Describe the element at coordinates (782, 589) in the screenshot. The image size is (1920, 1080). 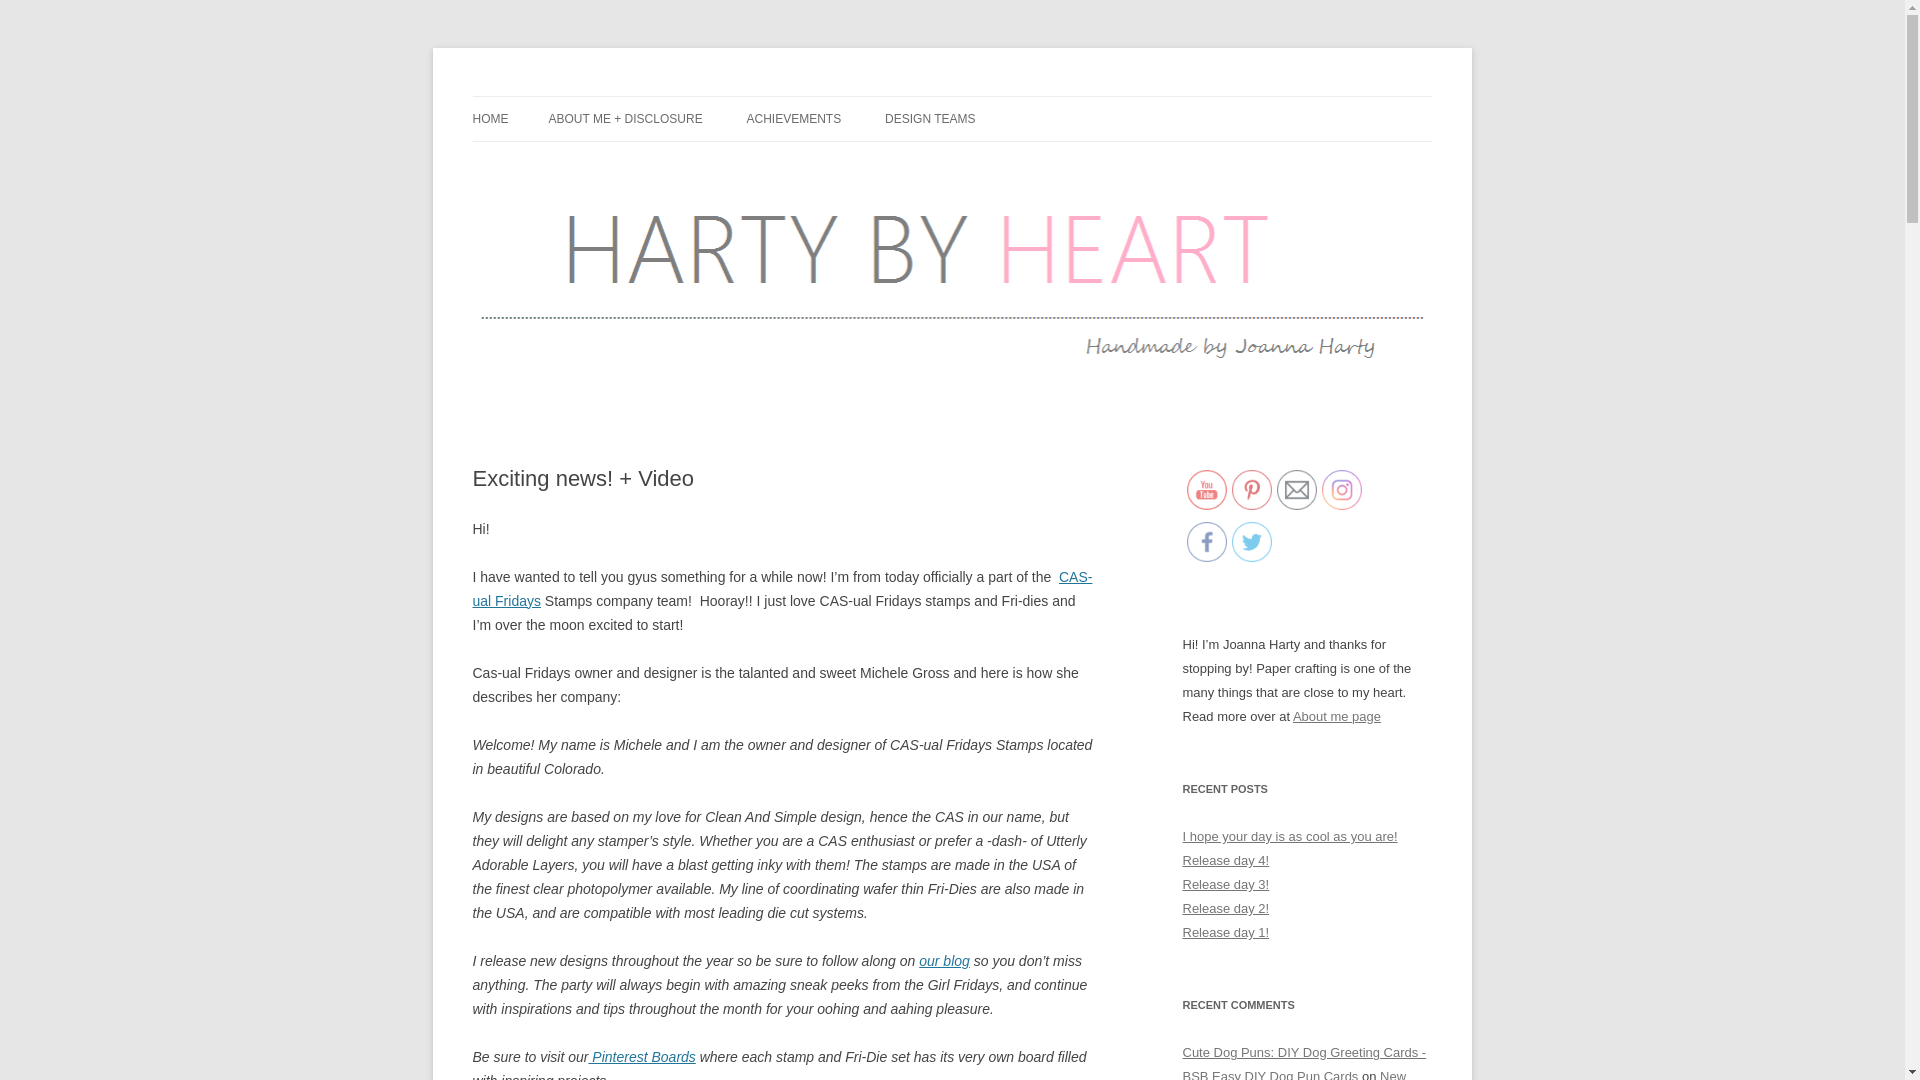
I see `CAS-ual Fridays` at that location.